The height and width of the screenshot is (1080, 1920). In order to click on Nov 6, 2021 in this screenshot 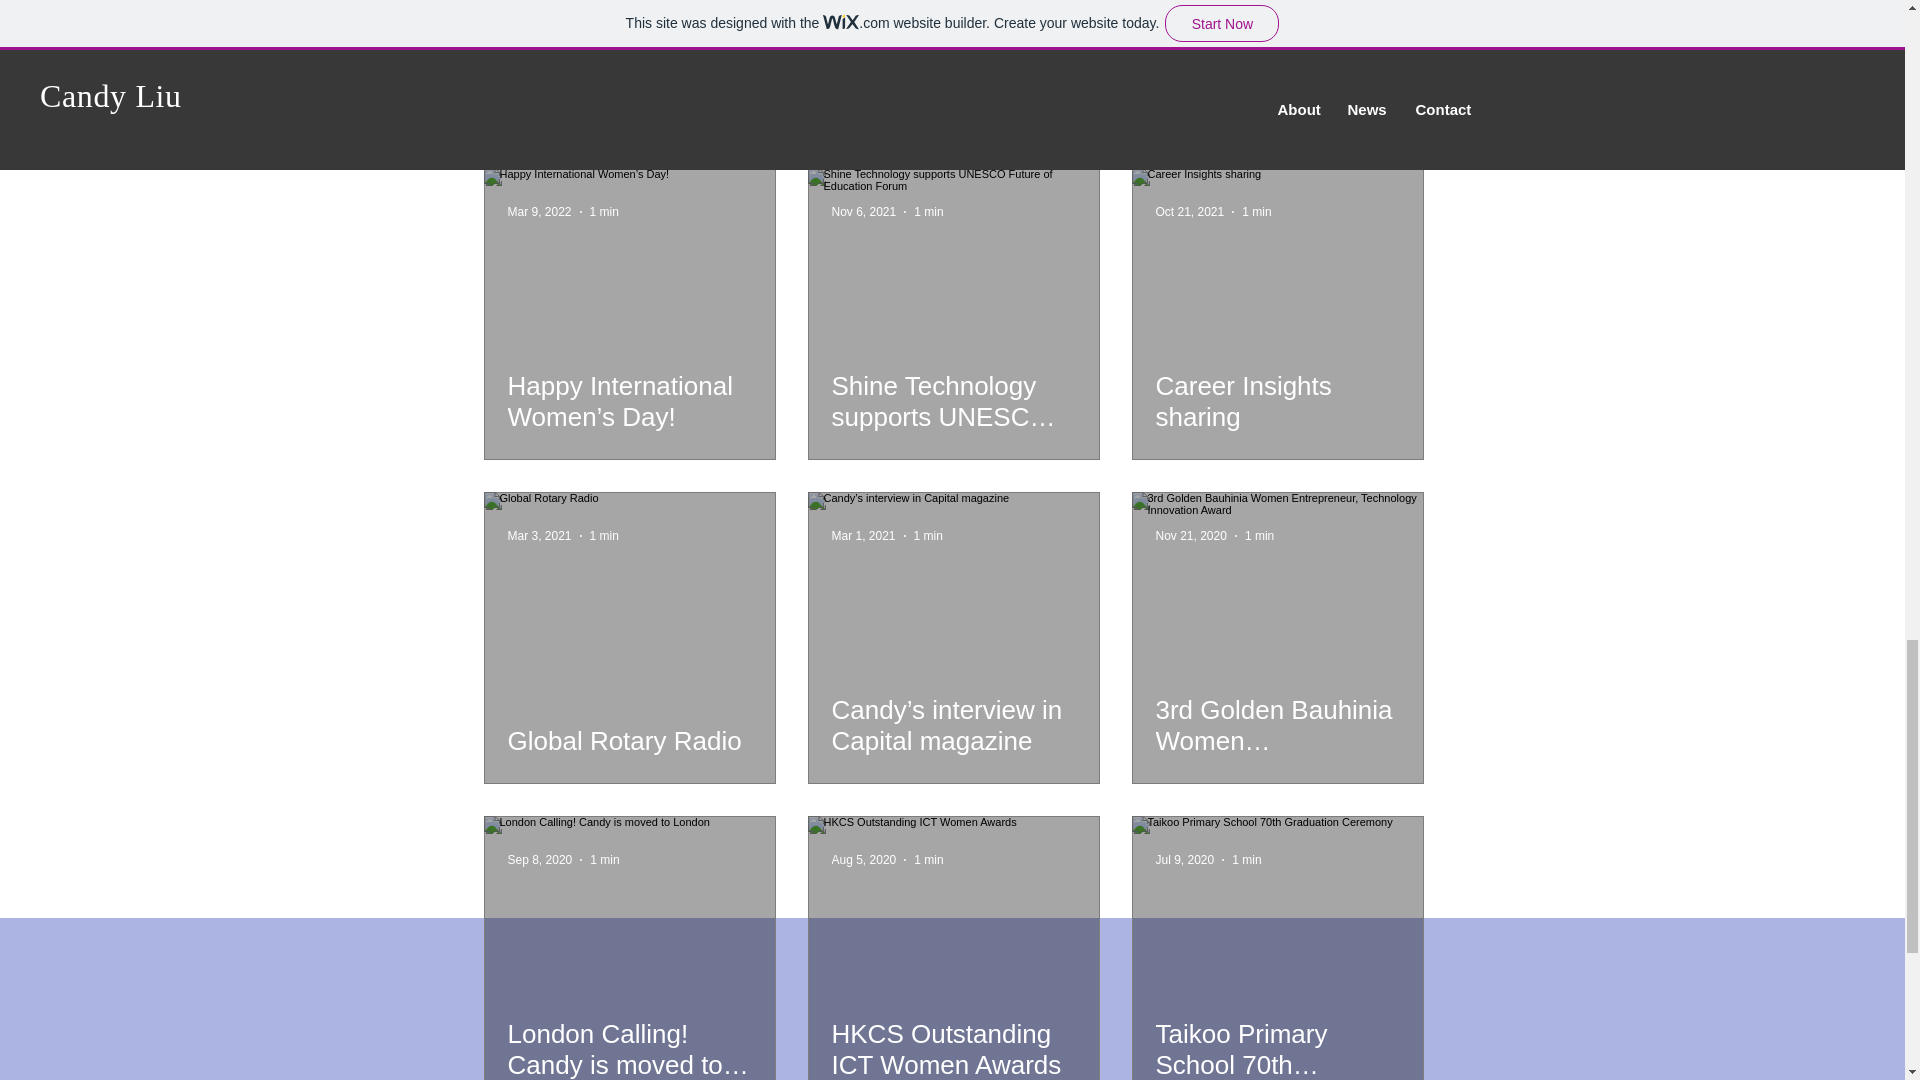, I will do `click(864, 212)`.